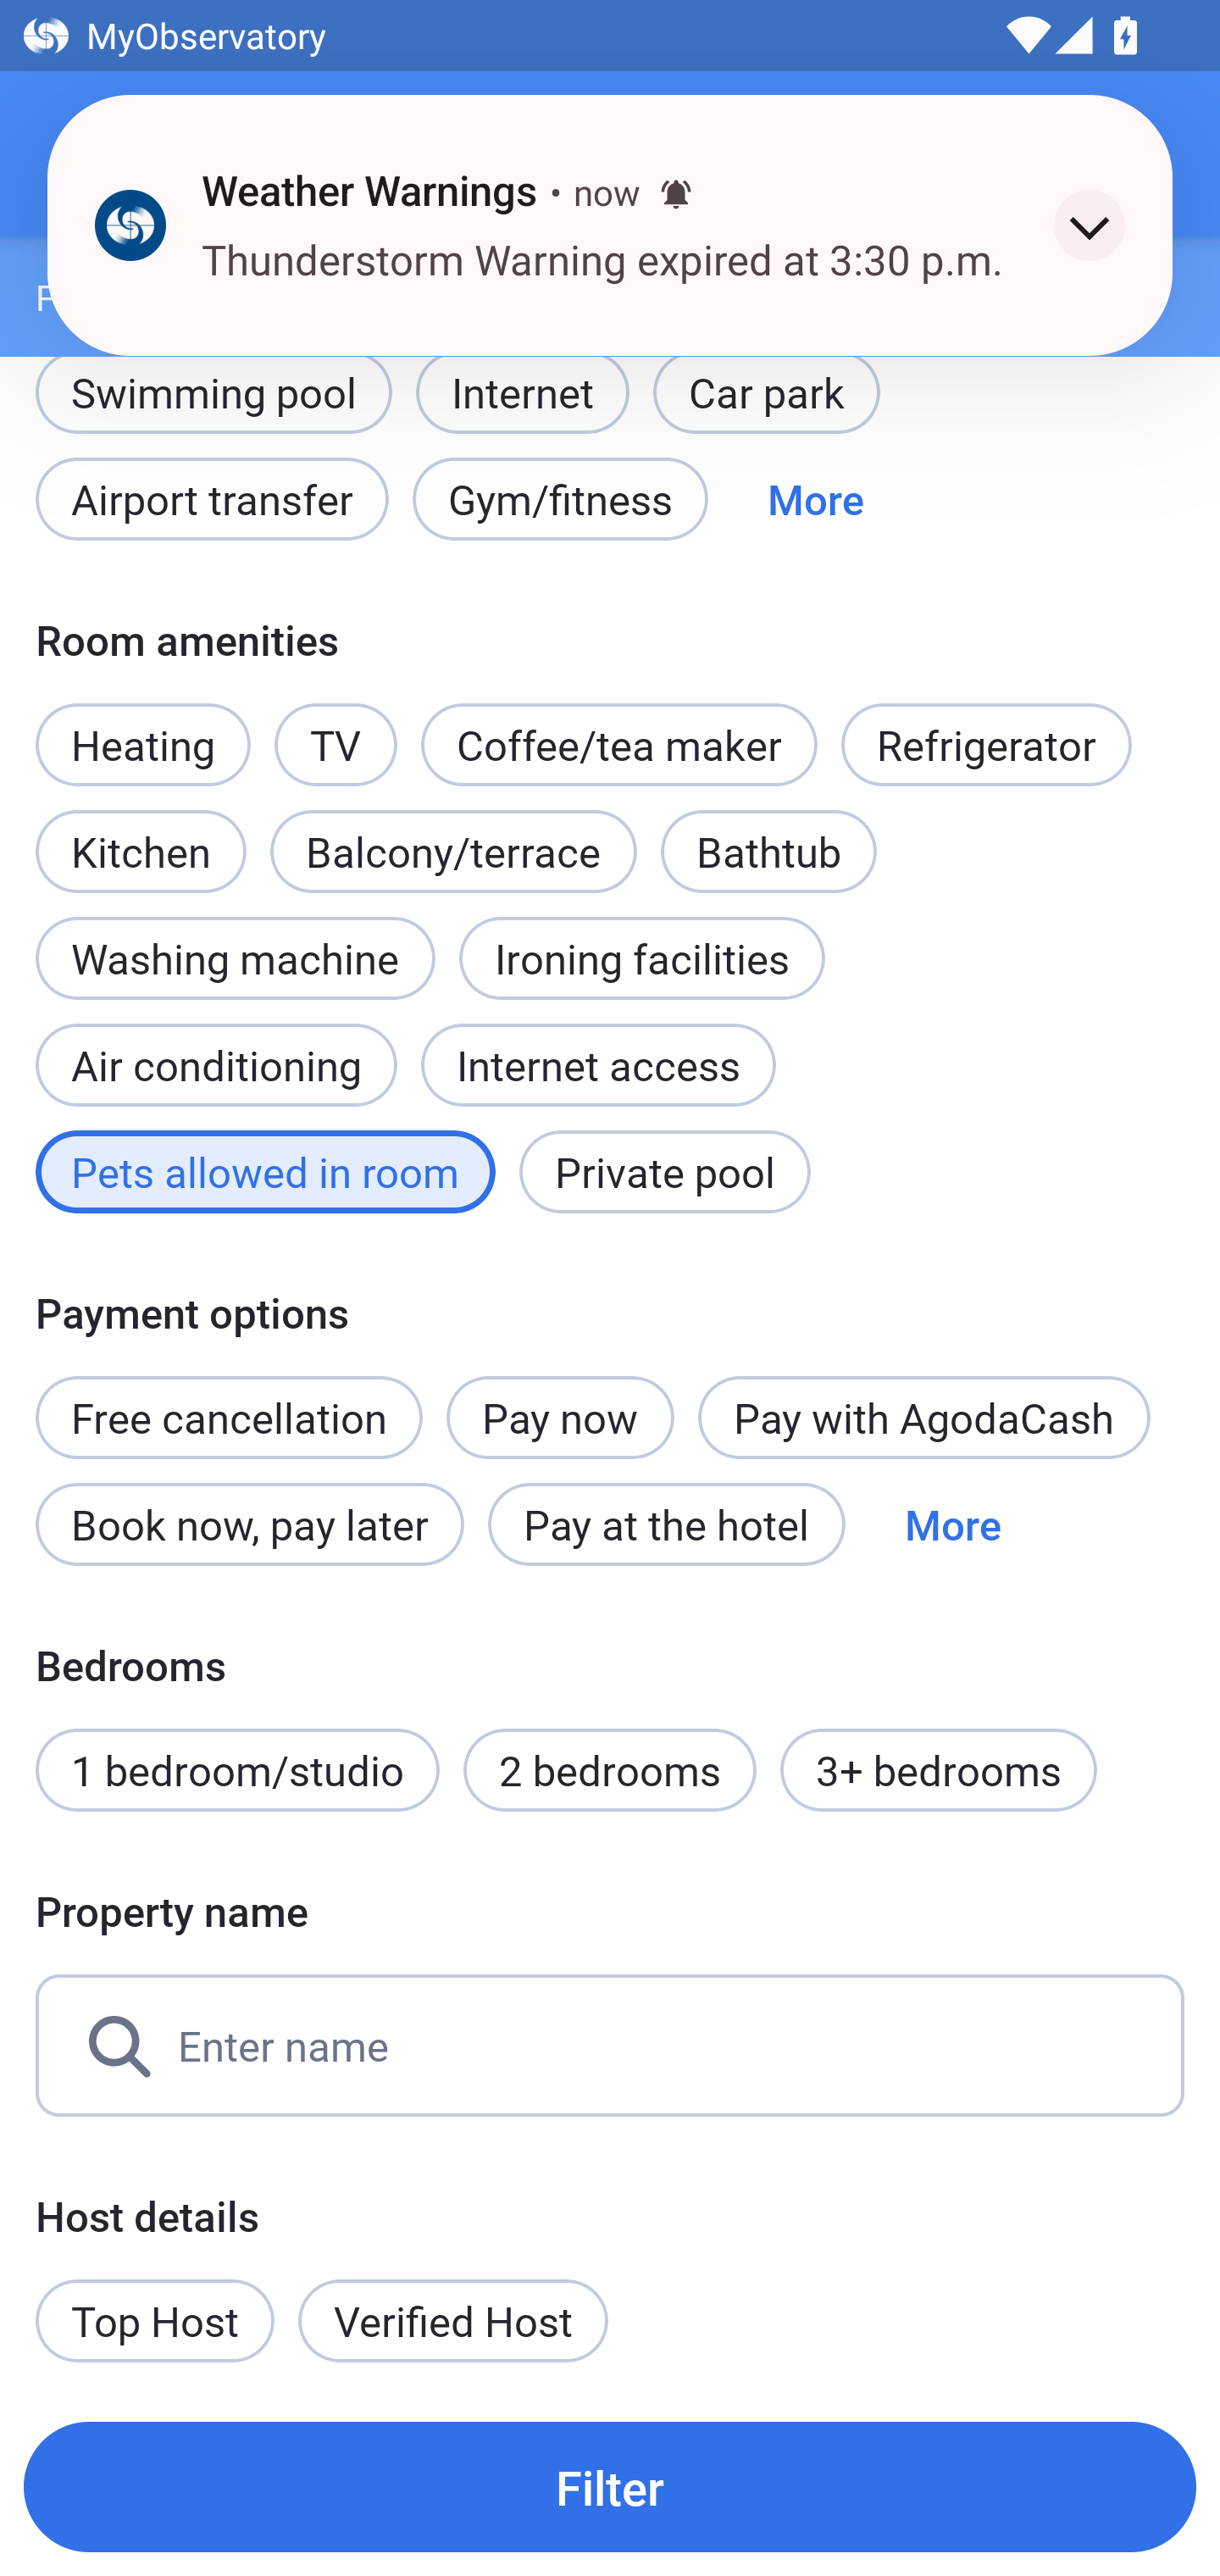 Image resolution: width=1220 pixels, height=2576 pixels. Describe the element at coordinates (952, 1524) in the screenshot. I see `More` at that location.